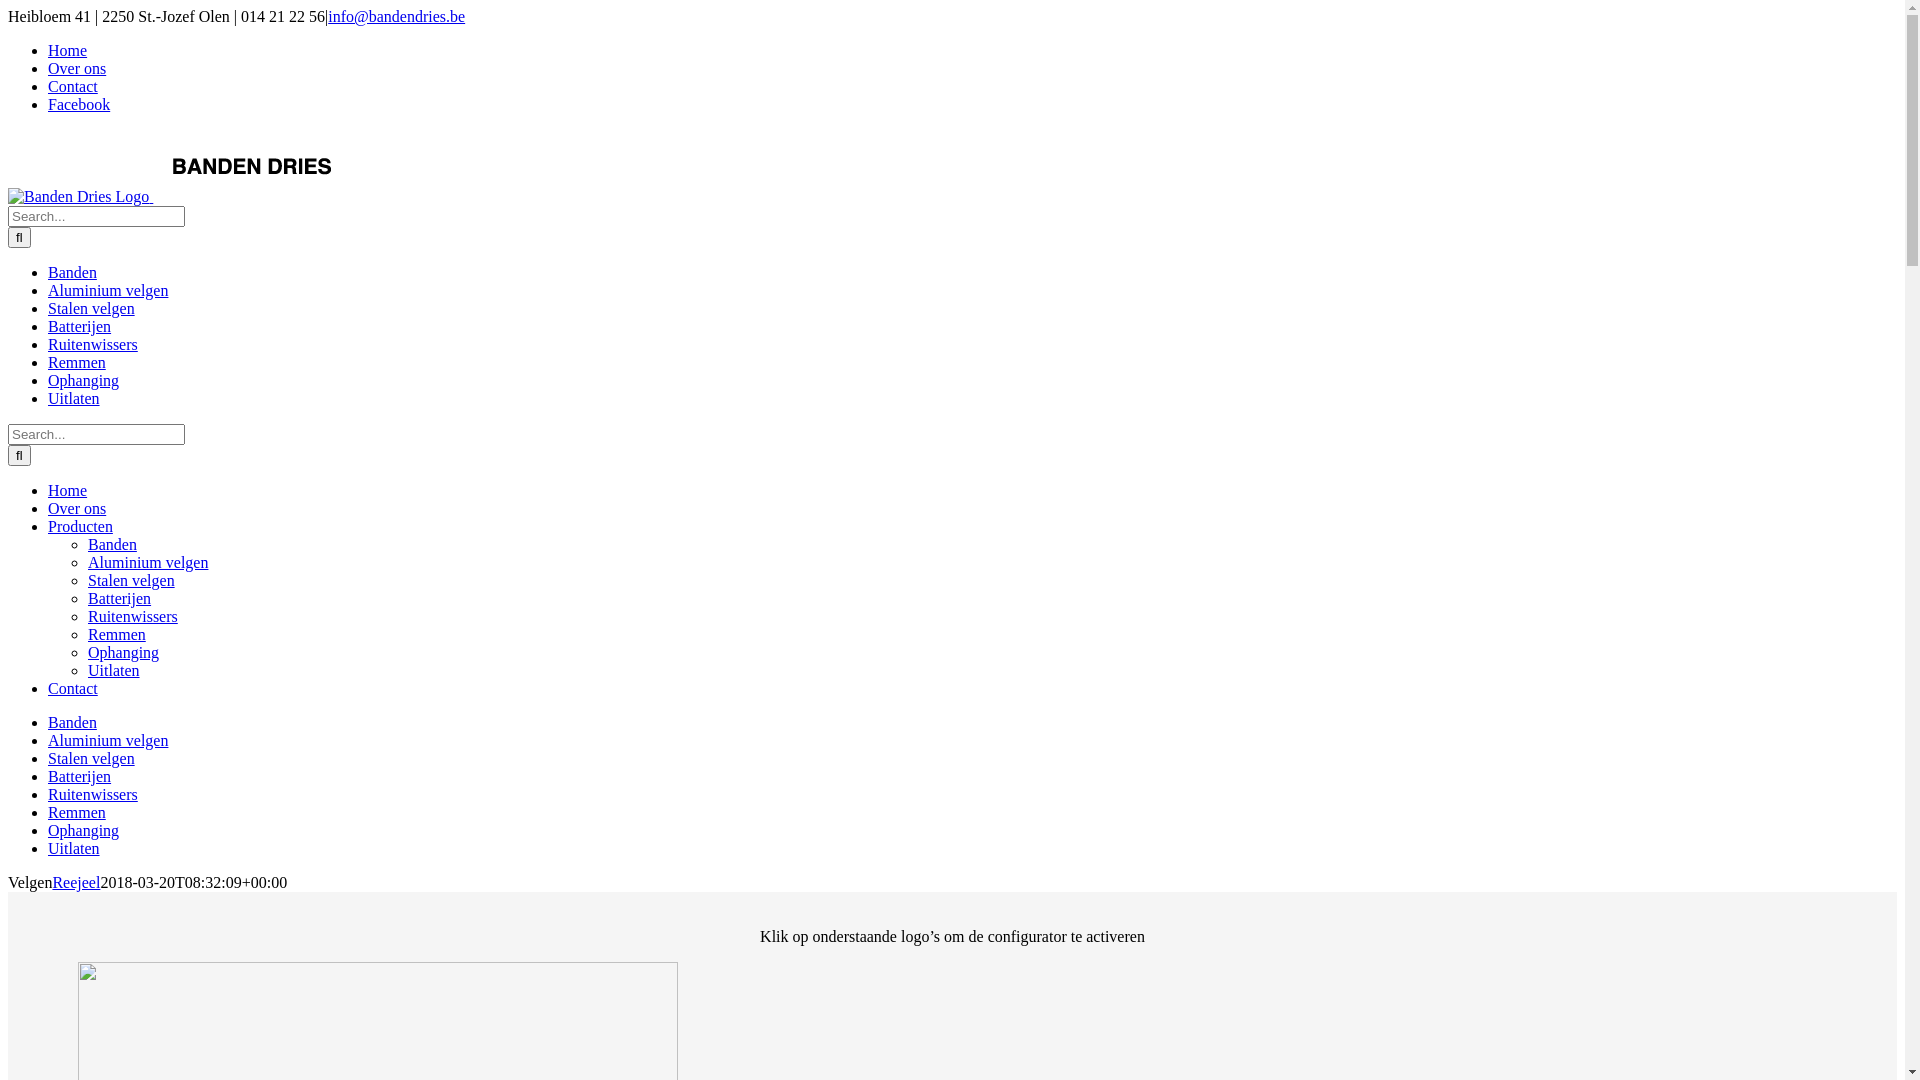  What do you see at coordinates (80, 776) in the screenshot?
I see `Batterijen` at bounding box center [80, 776].